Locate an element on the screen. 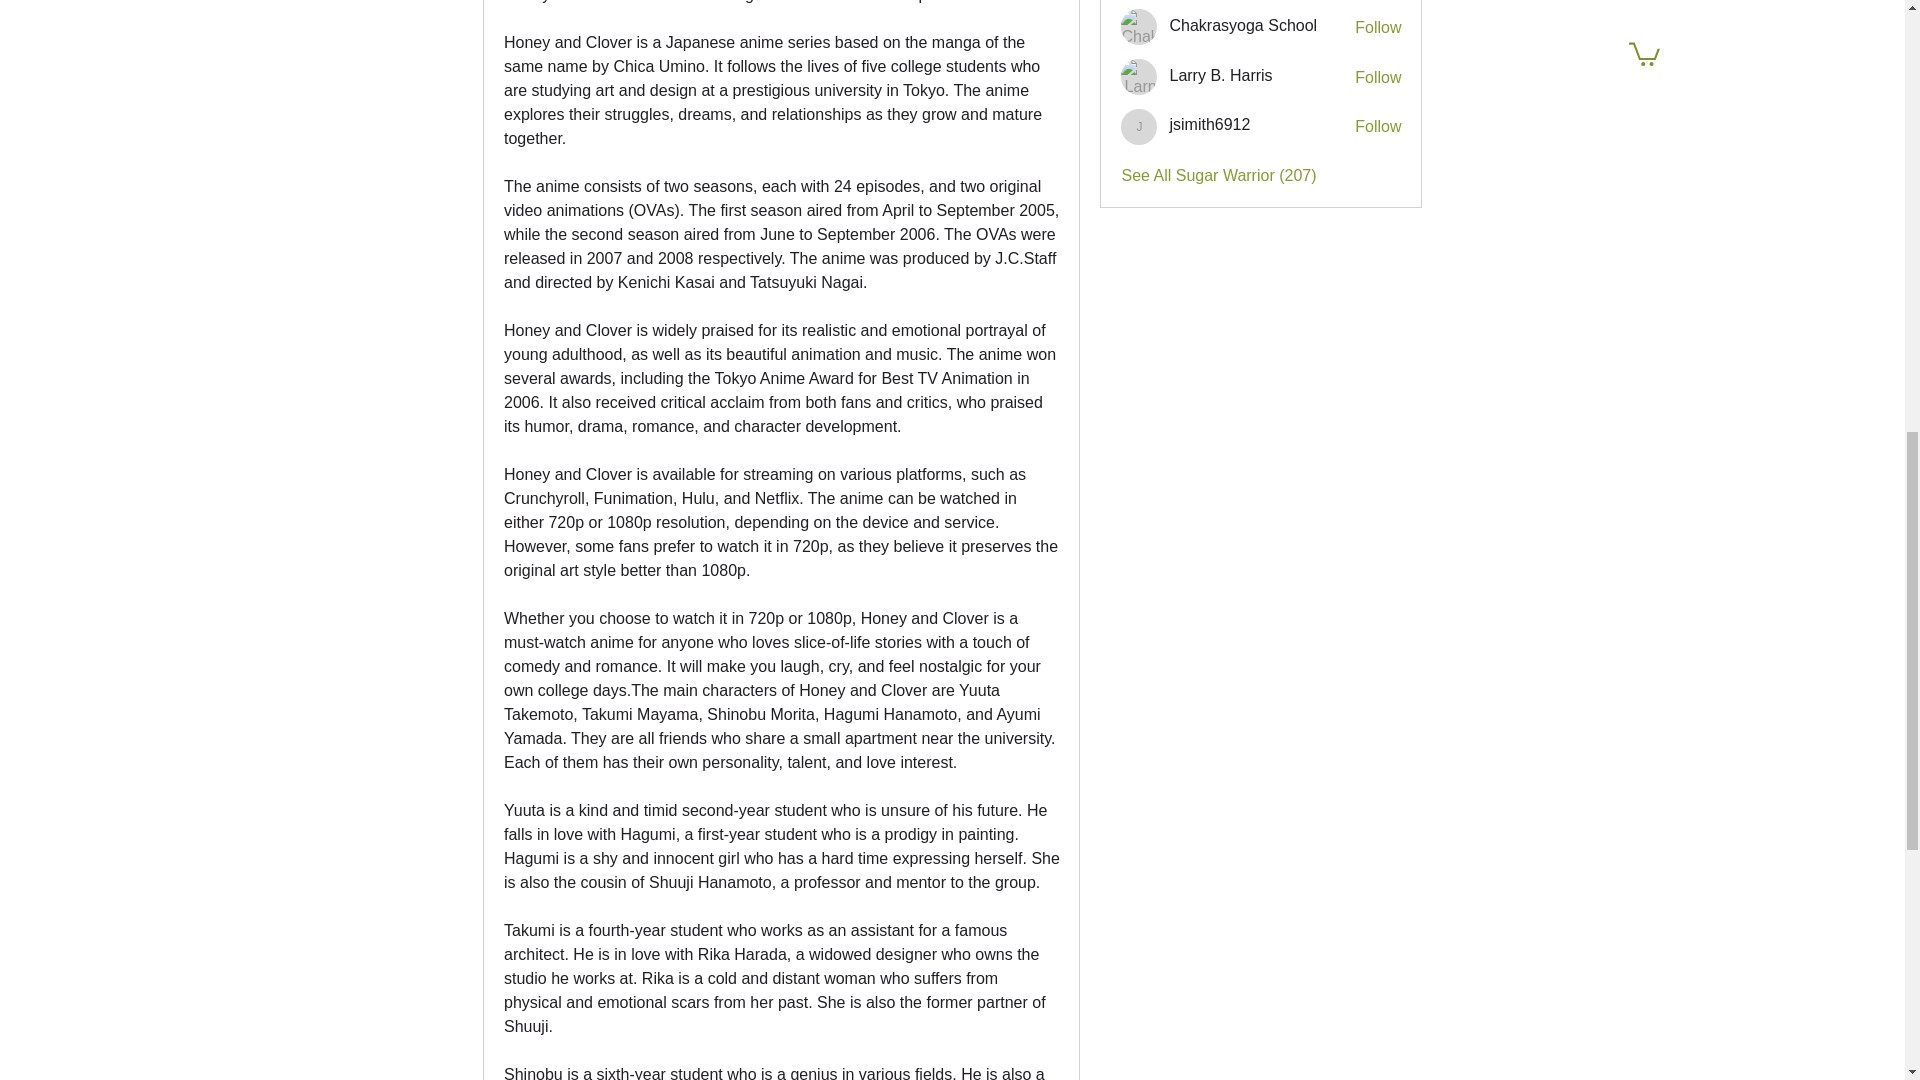  jsimith6912 is located at coordinates (1209, 124).